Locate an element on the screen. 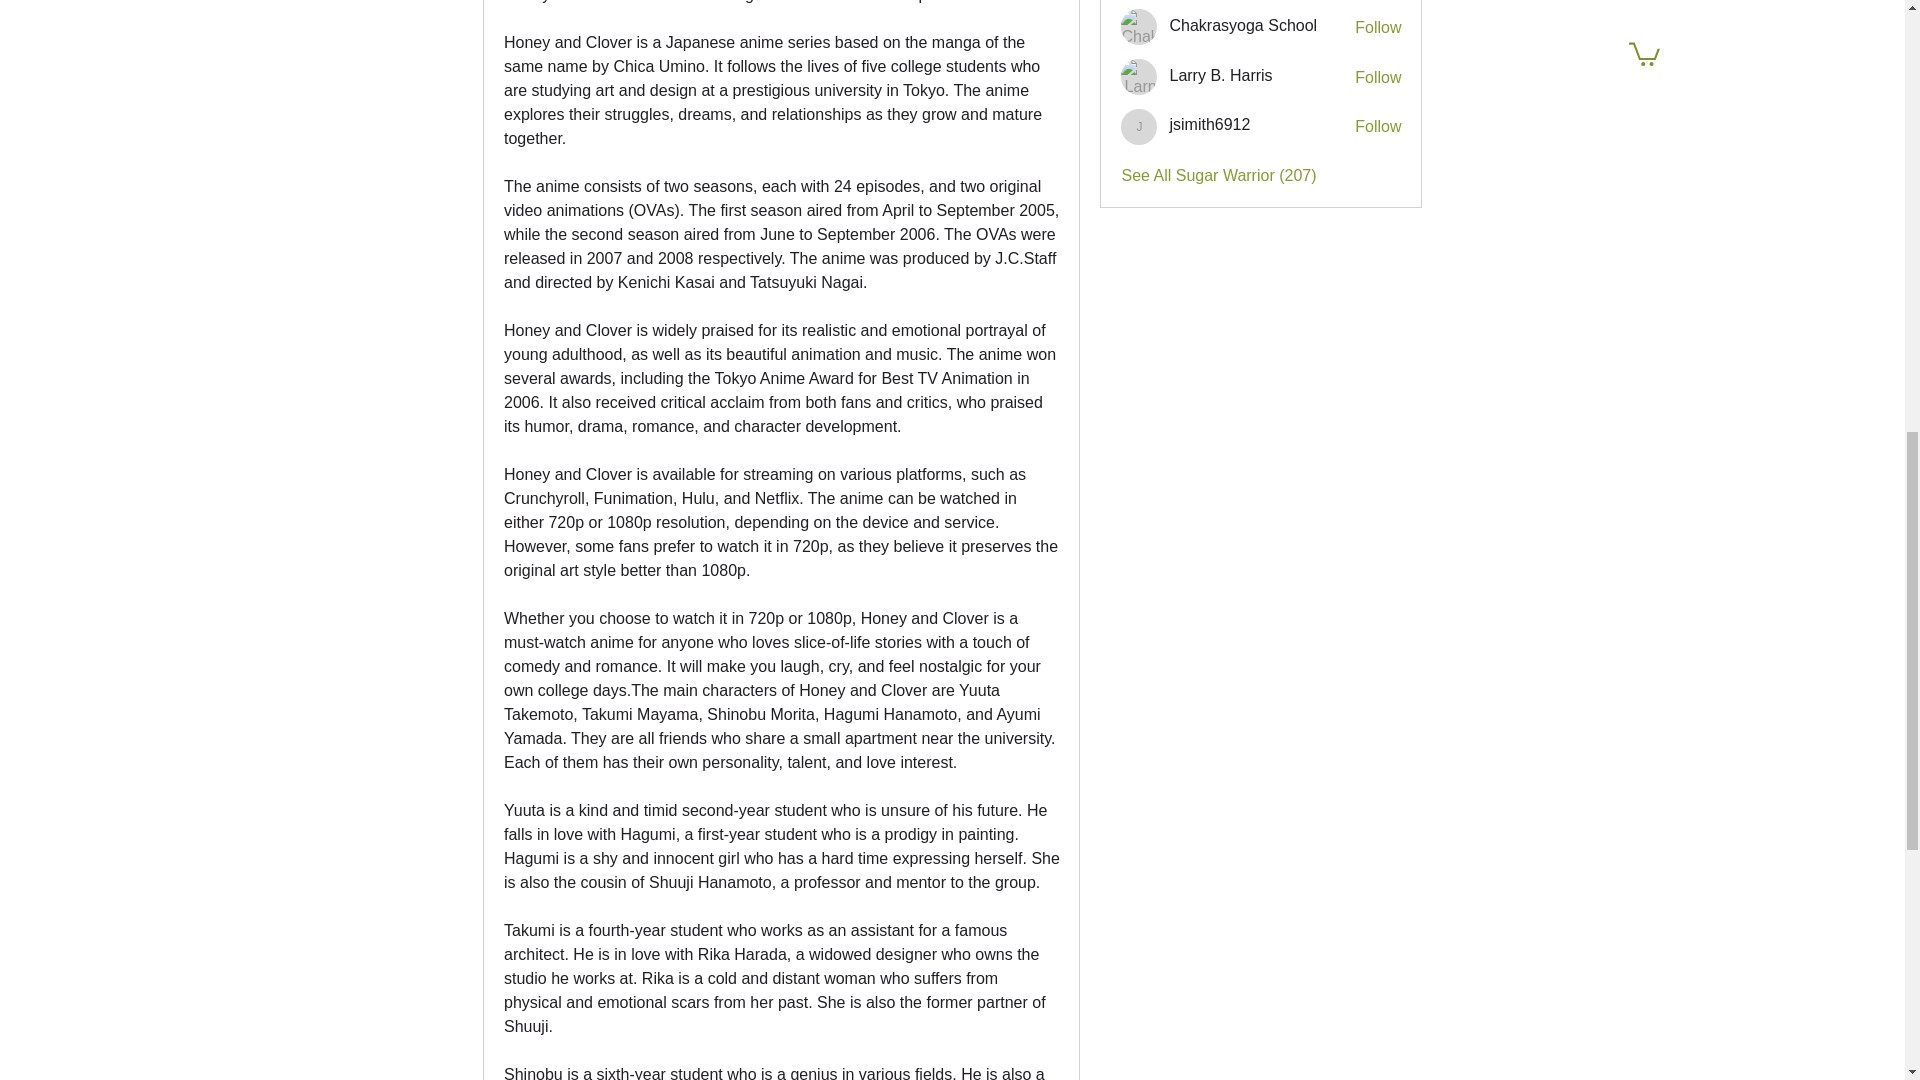  jsimith6912 is located at coordinates (1209, 124).